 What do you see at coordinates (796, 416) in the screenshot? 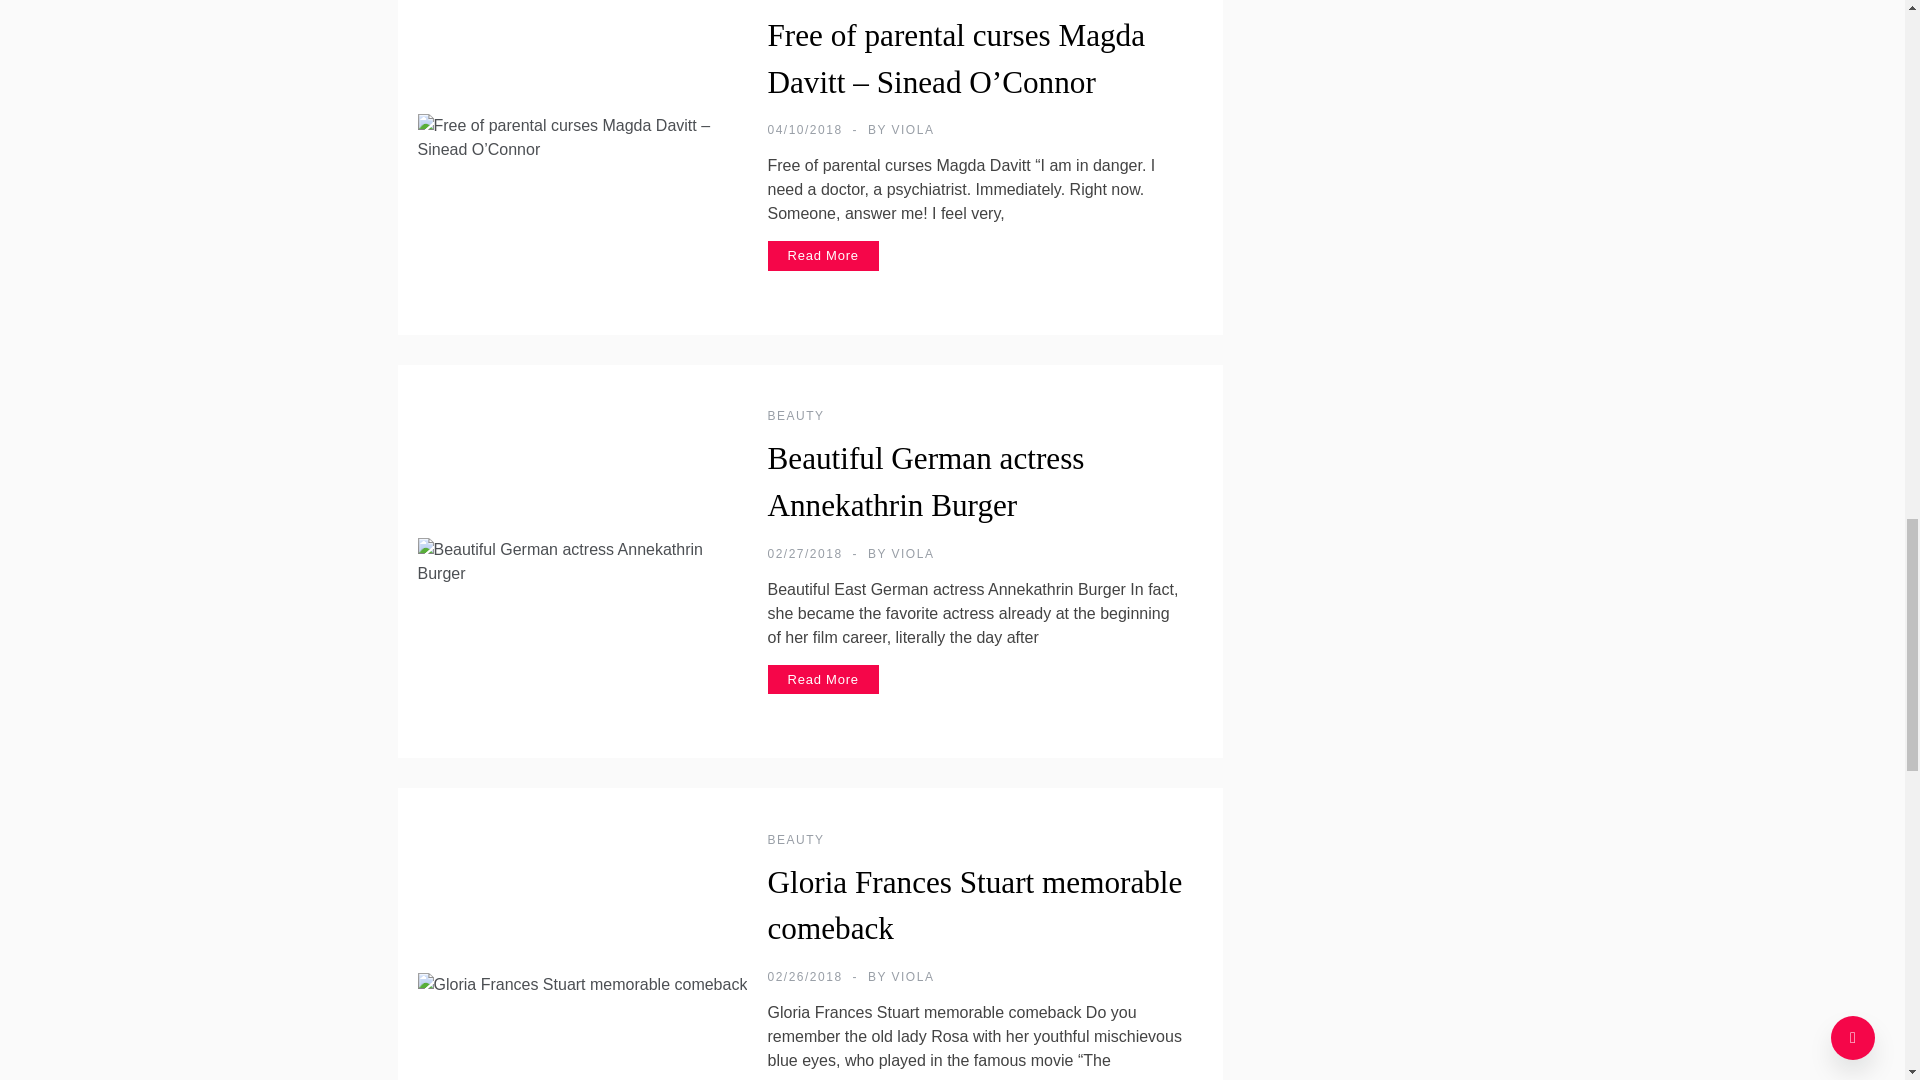
I see `BEAUTY` at bounding box center [796, 416].